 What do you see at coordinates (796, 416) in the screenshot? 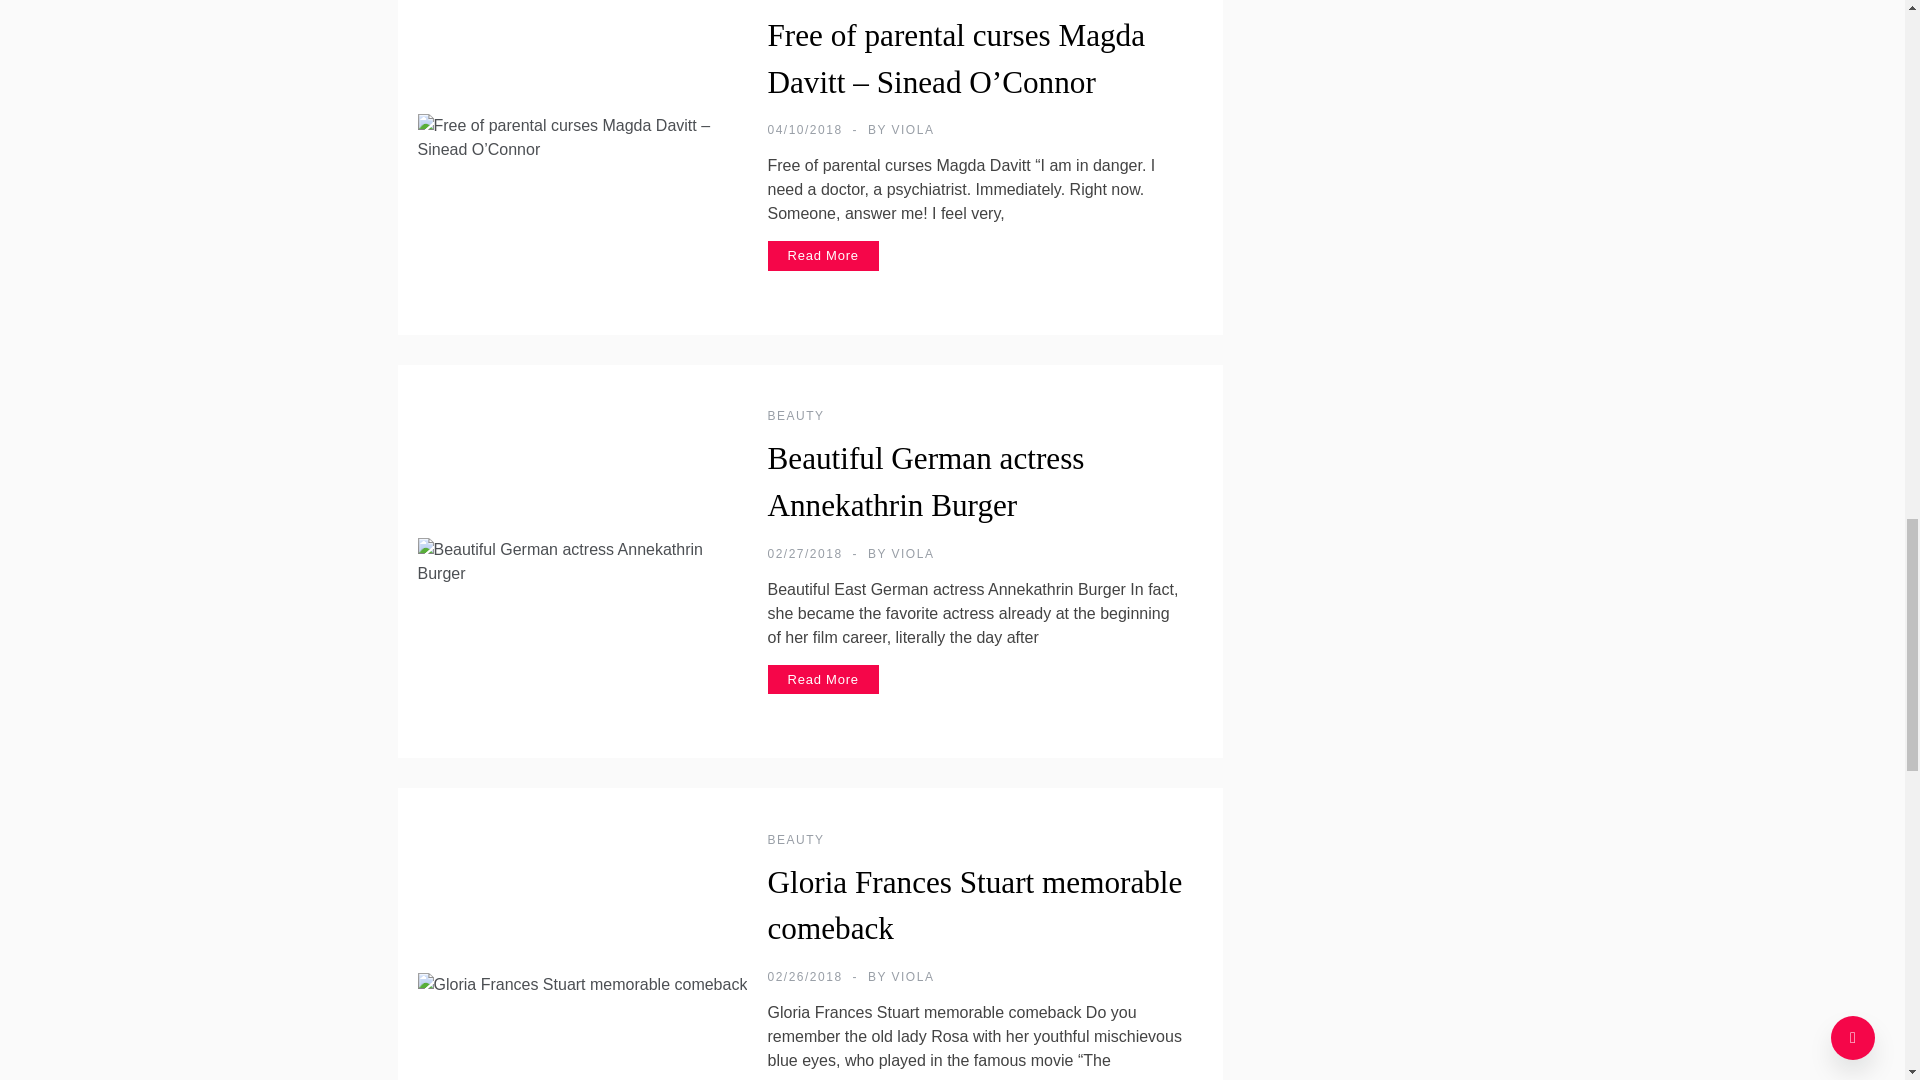
I see `BEAUTY` at bounding box center [796, 416].